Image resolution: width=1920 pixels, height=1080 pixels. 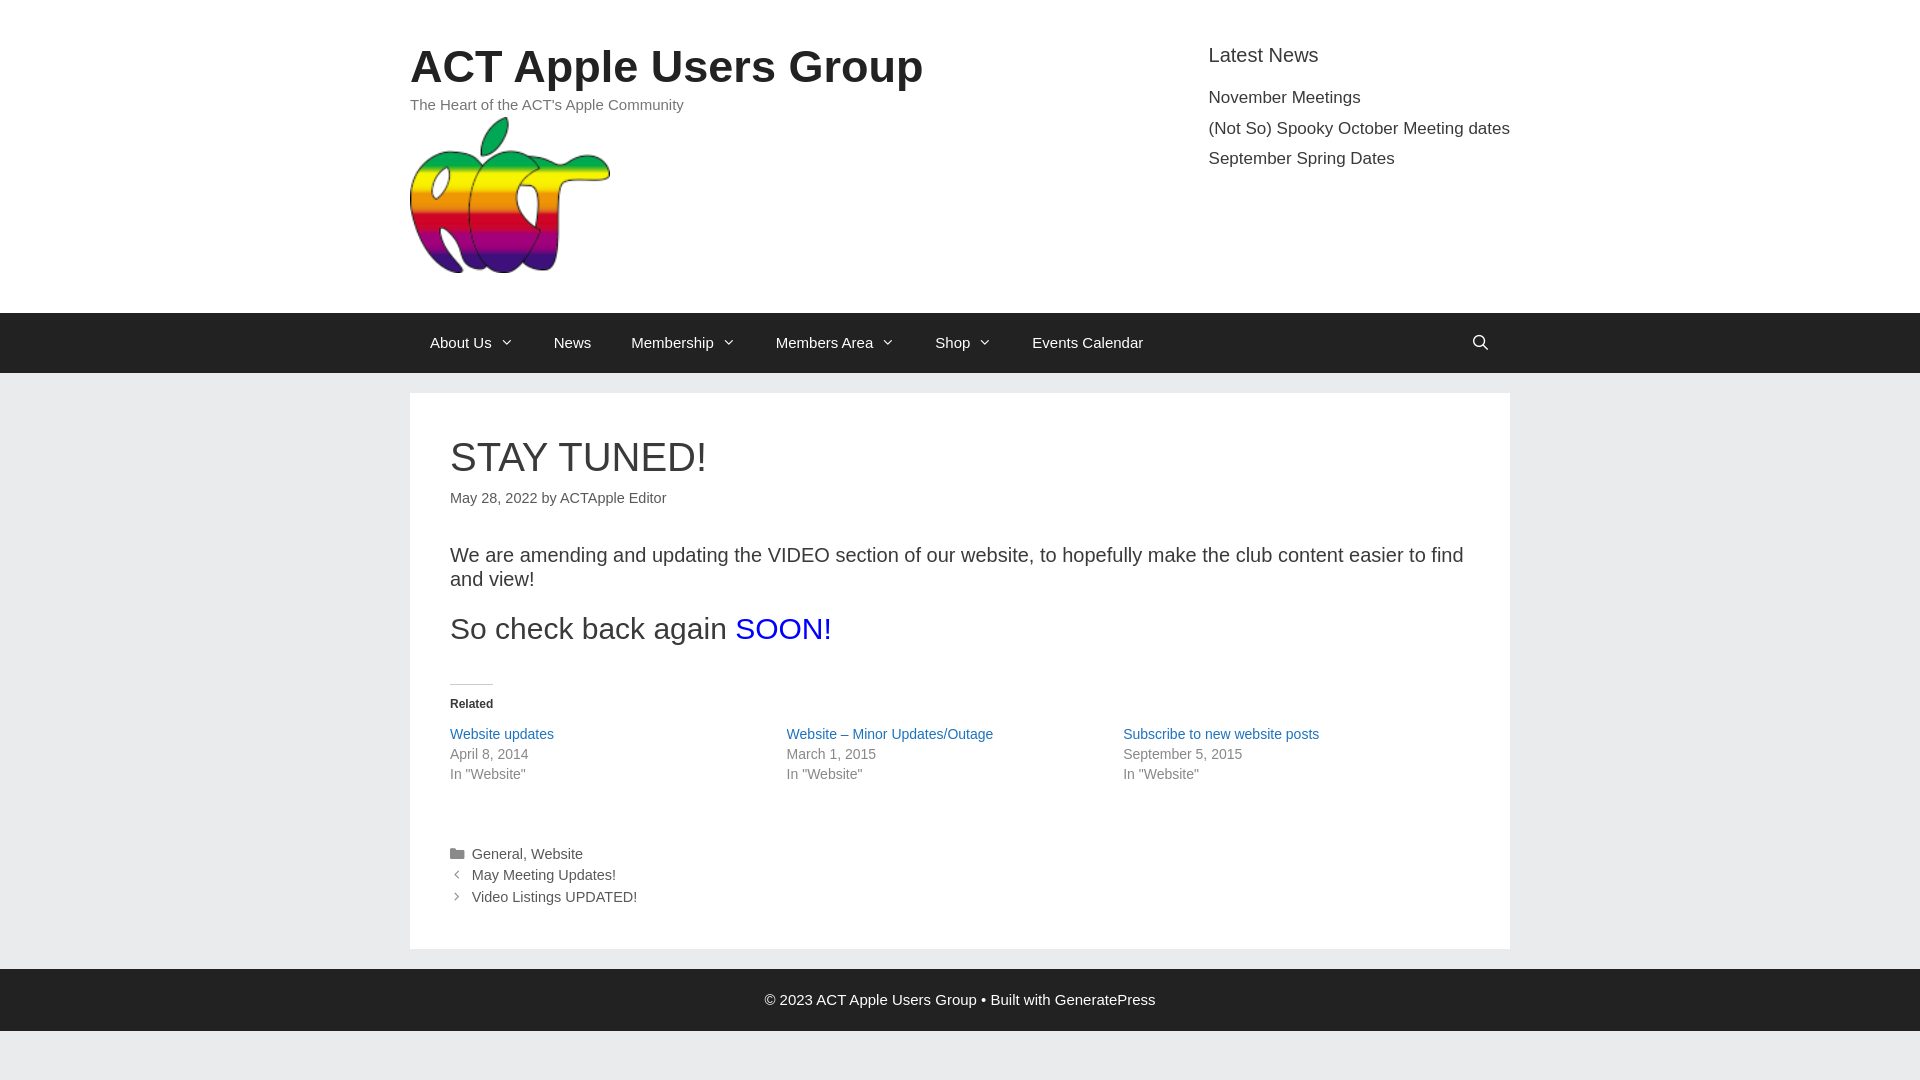 I want to click on Shop, so click(x=964, y=342).